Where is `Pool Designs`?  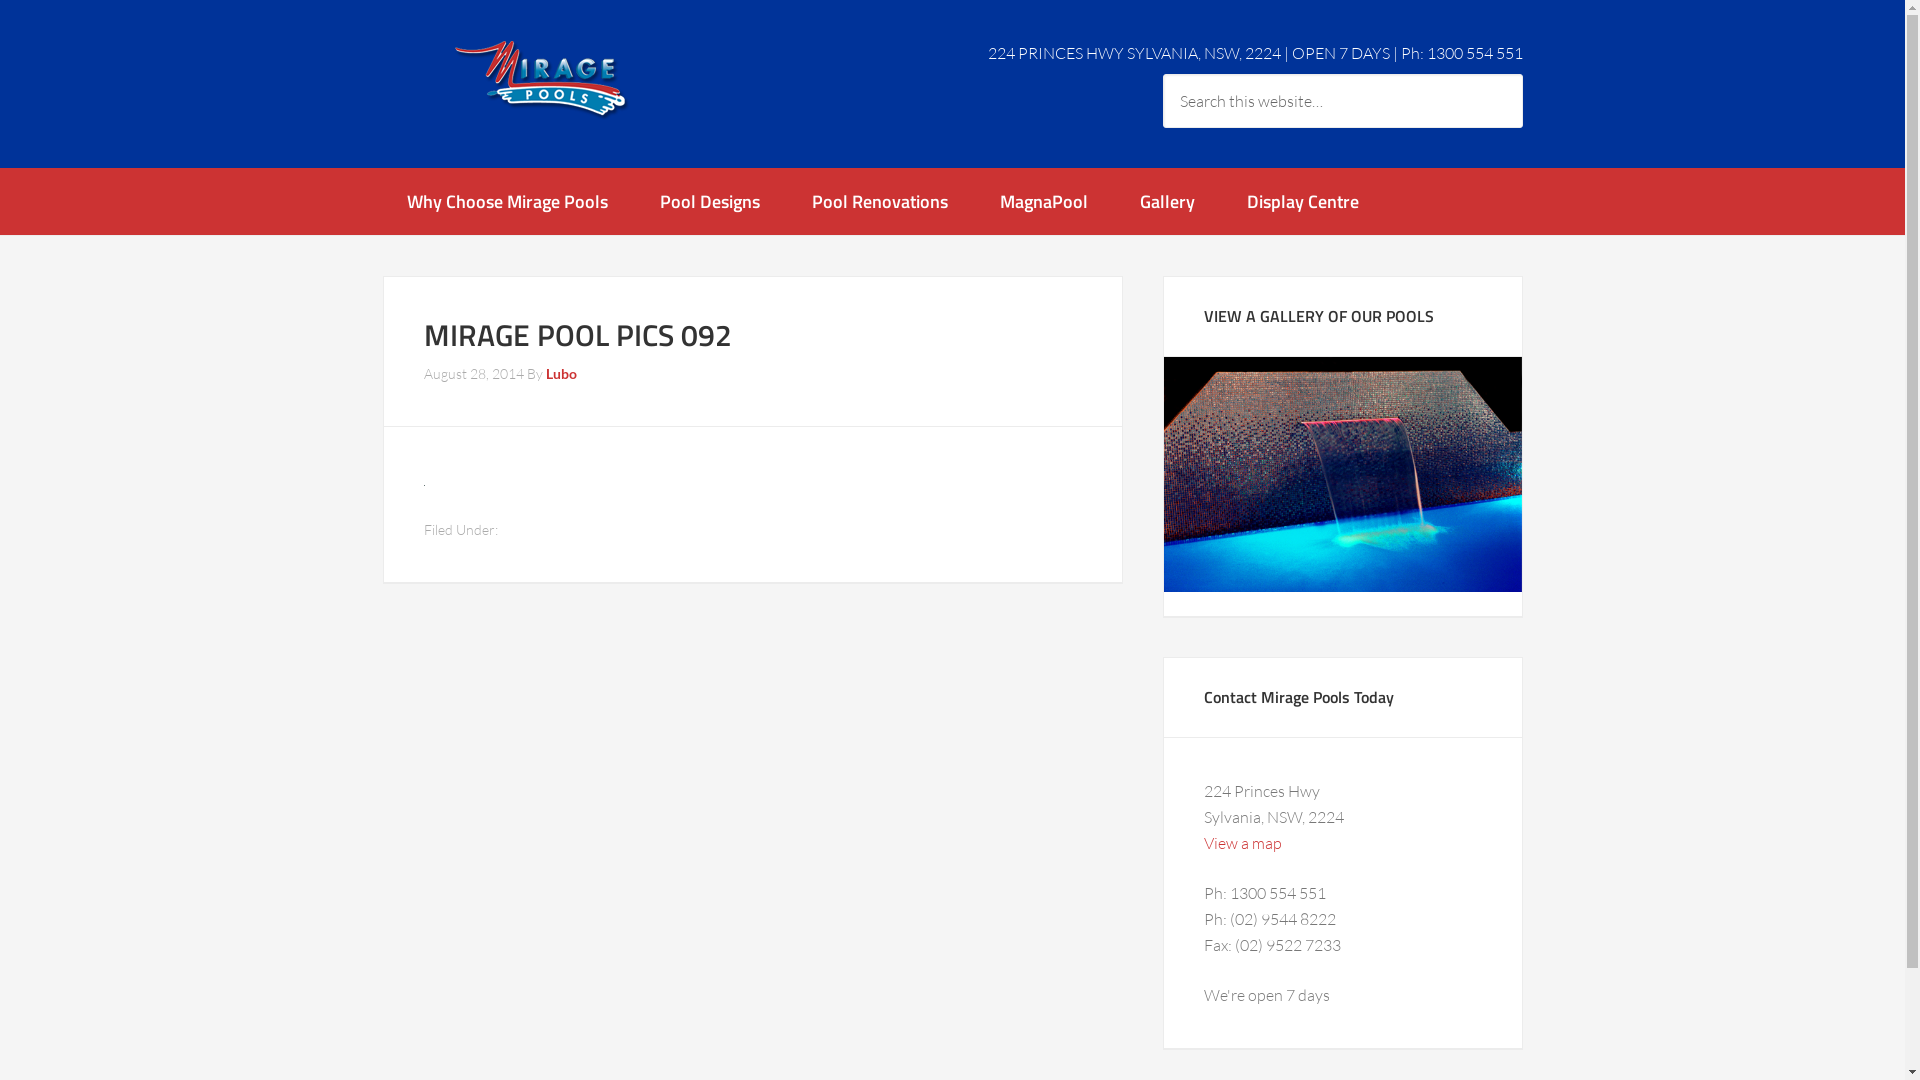
Pool Designs is located at coordinates (710, 202).